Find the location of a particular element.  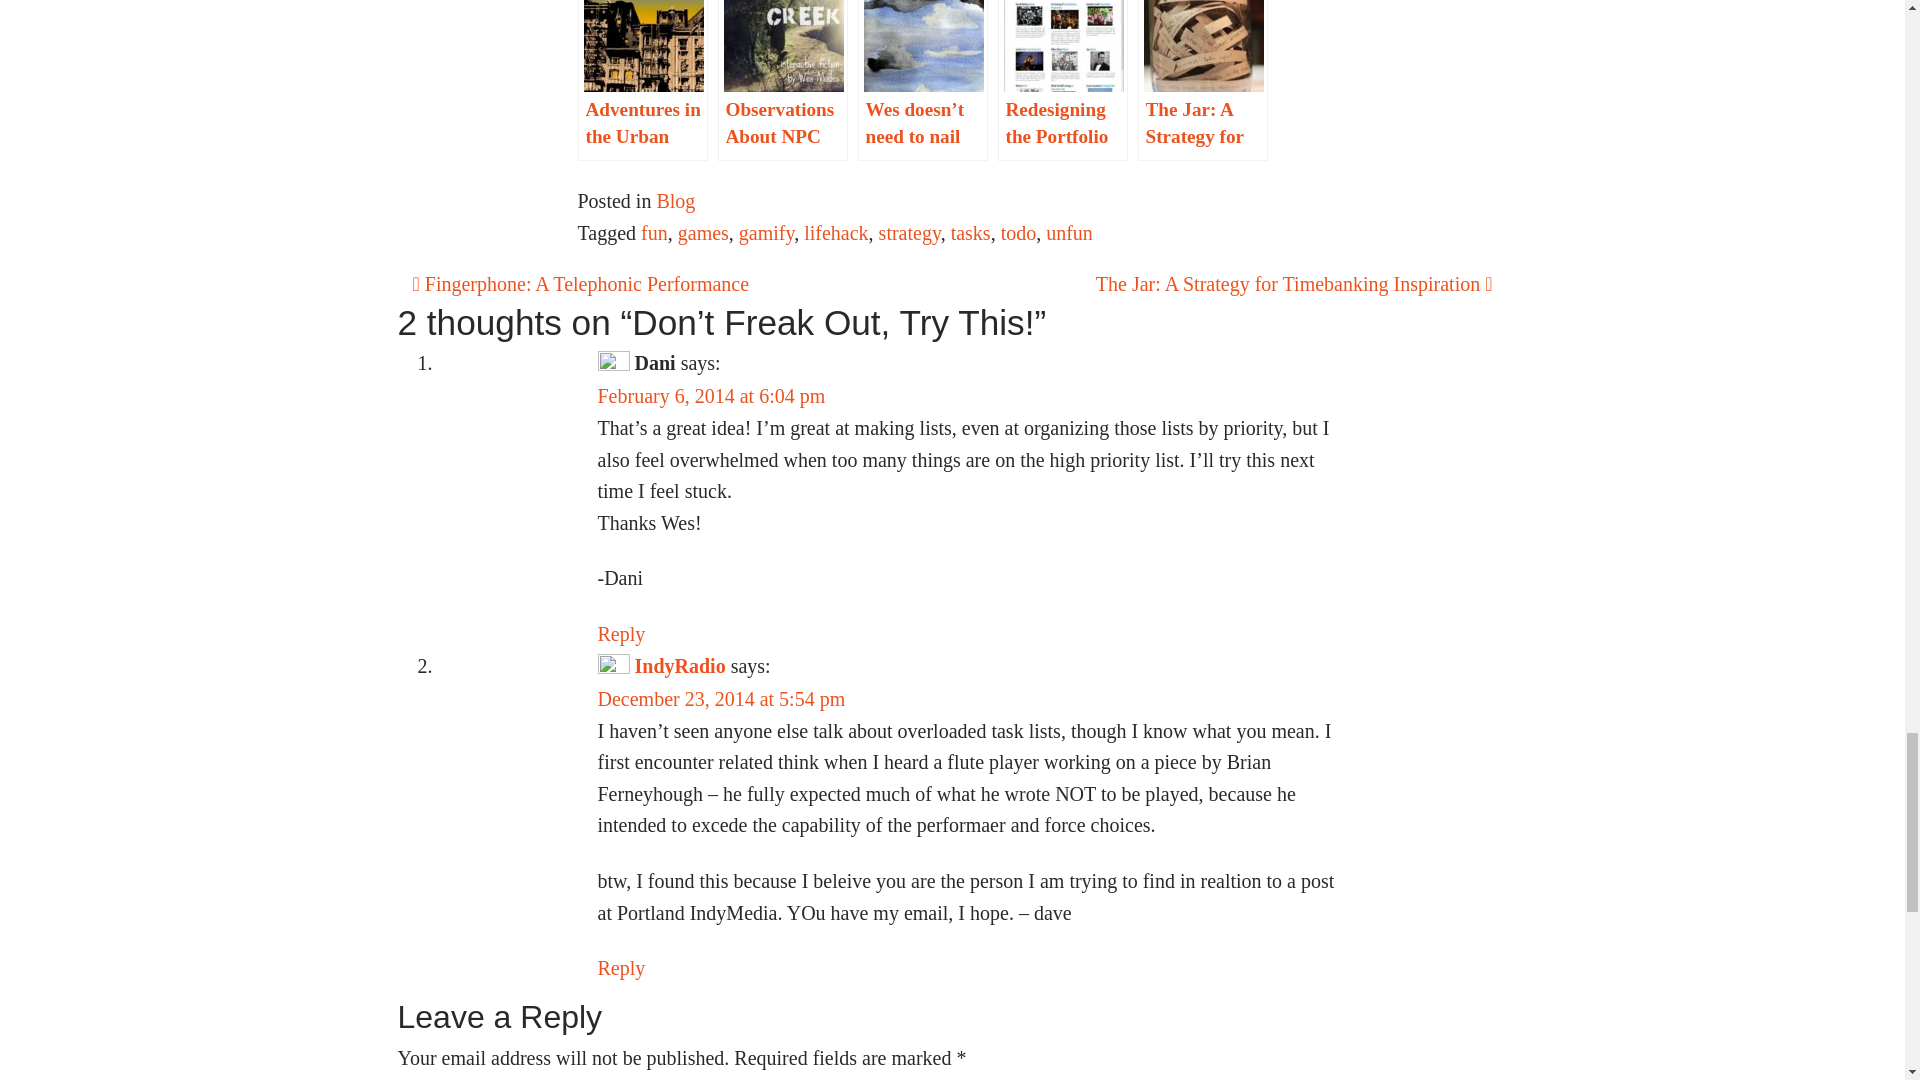

lifehack is located at coordinates (836, 233).